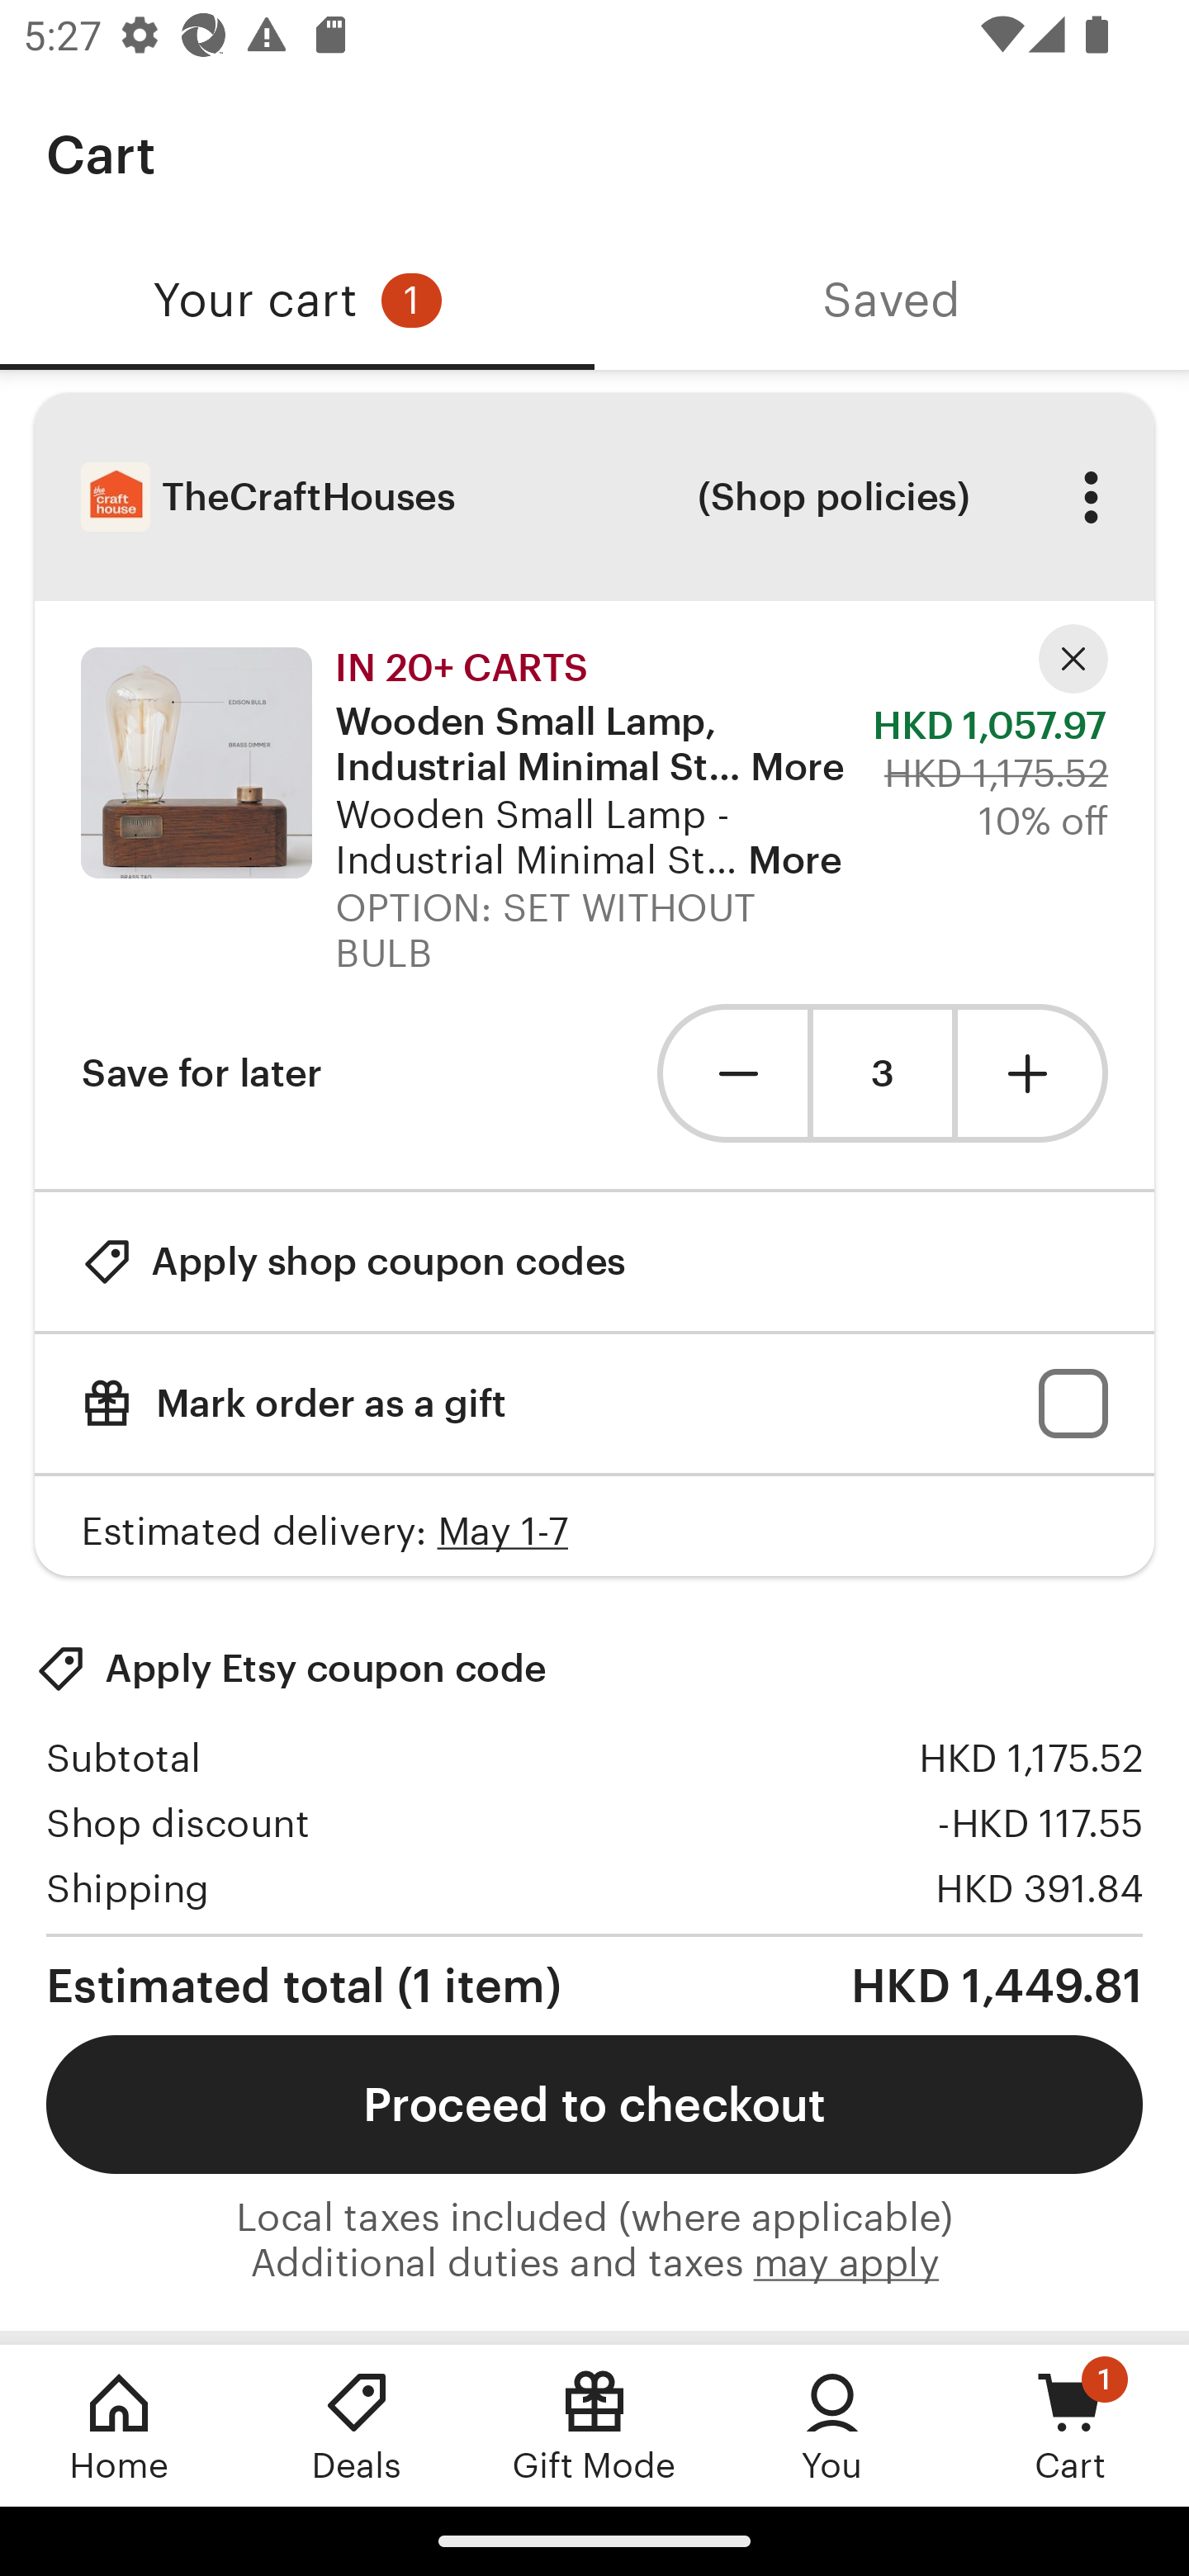  What do you see at coordinates (1033, 1073) in the screenshot?
I see `Add one unit to cart` at bounding box center [1033, 1073].